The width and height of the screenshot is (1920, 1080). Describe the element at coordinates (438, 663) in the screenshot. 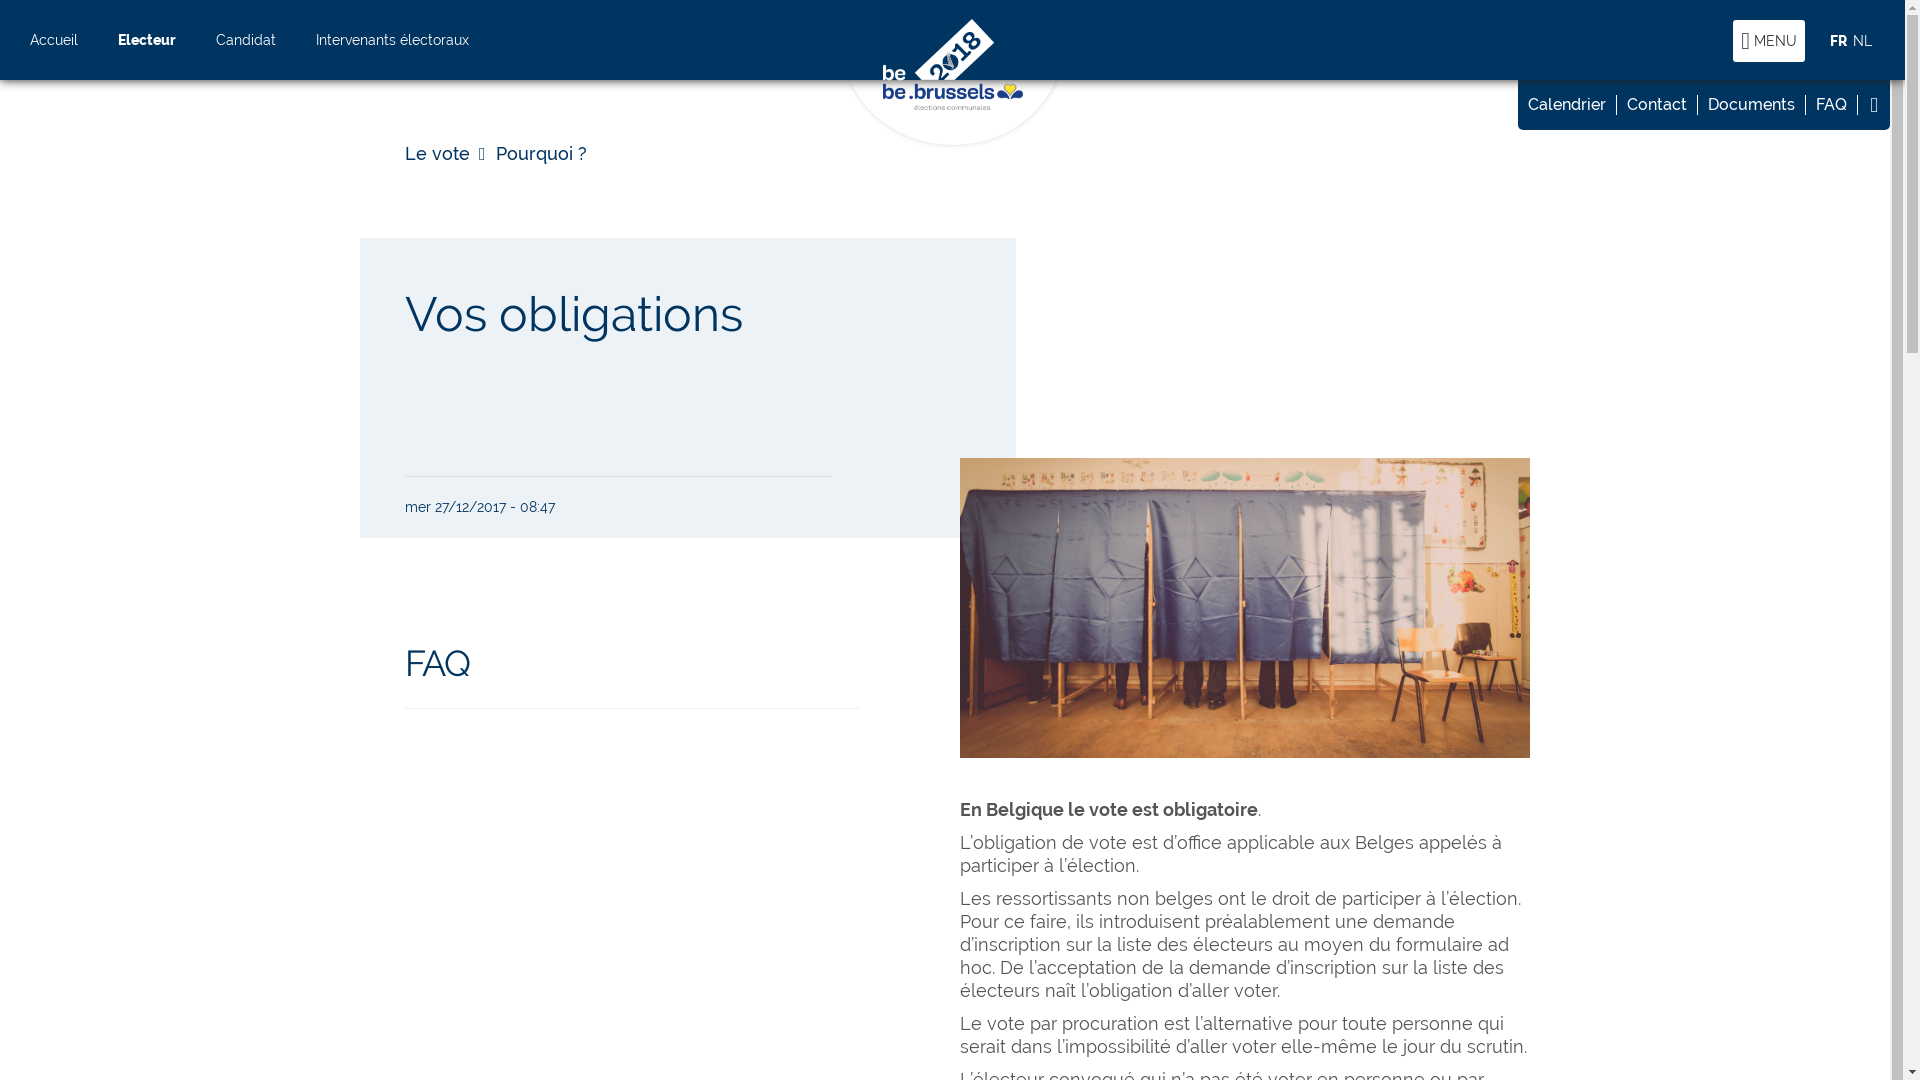

I see `FAQ` at that location.